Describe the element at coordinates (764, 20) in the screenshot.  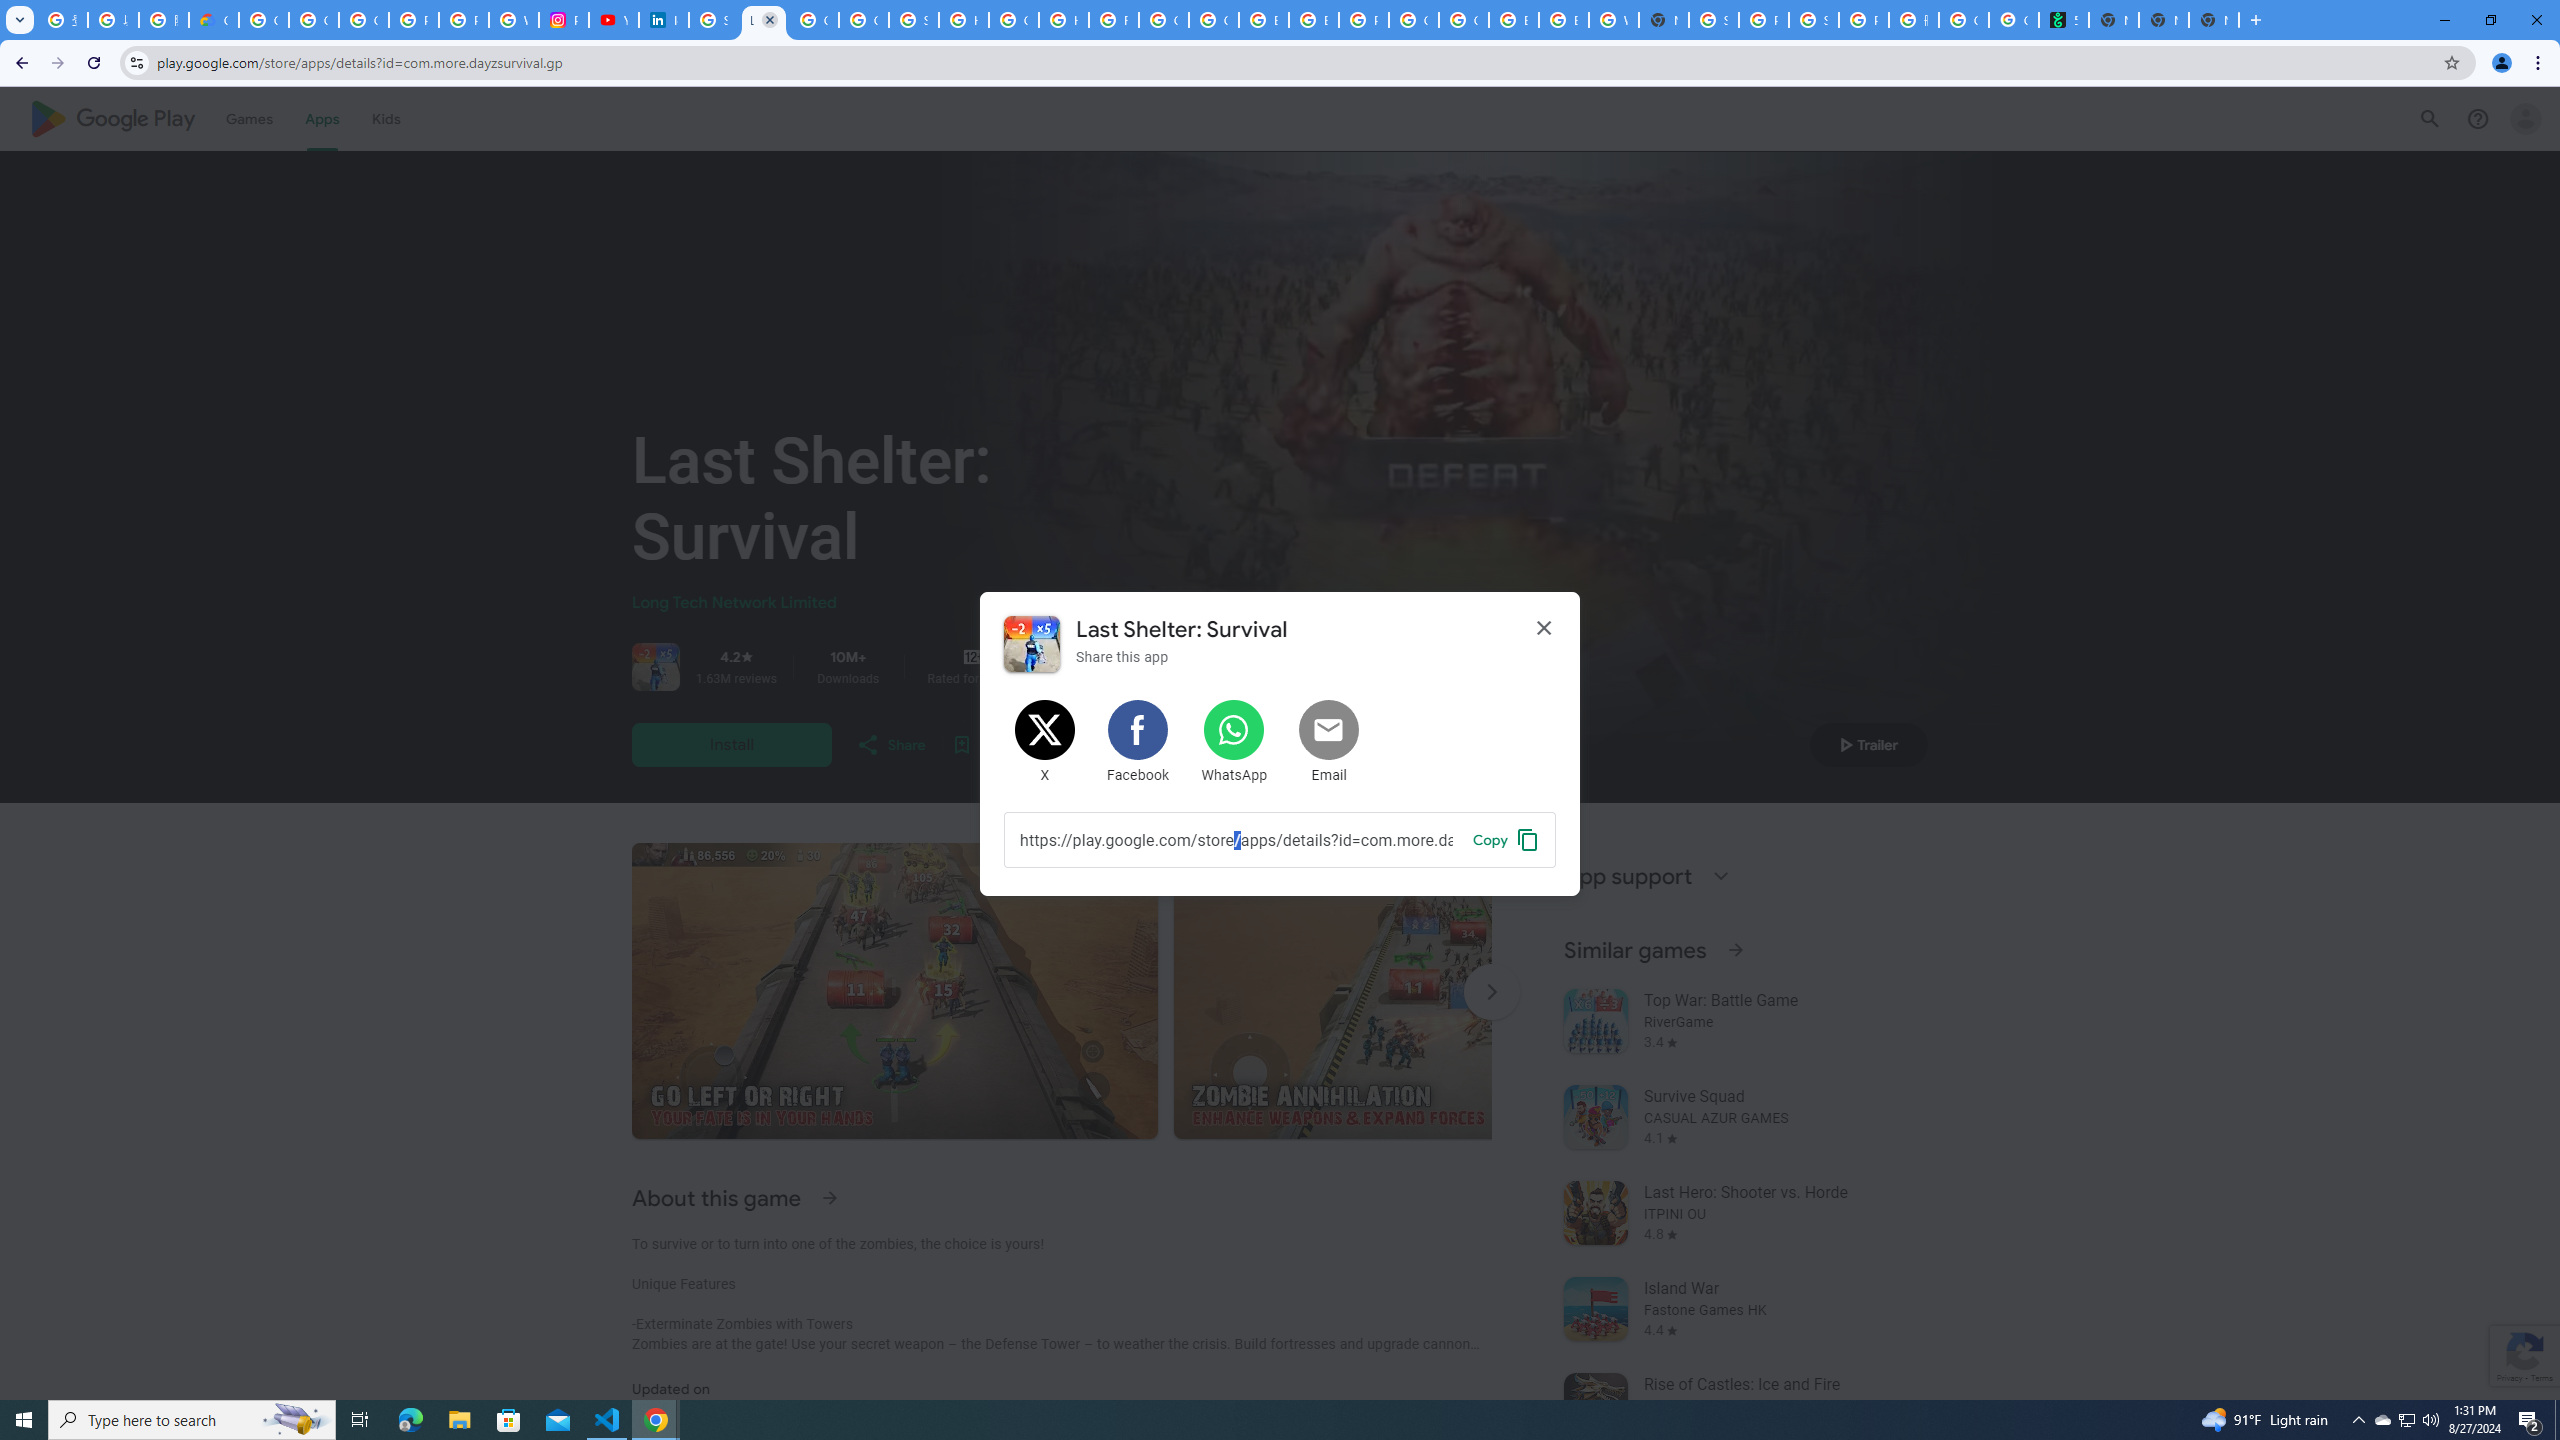
I see `Last Shelter: Survival - Apps on Google Play` at that location.